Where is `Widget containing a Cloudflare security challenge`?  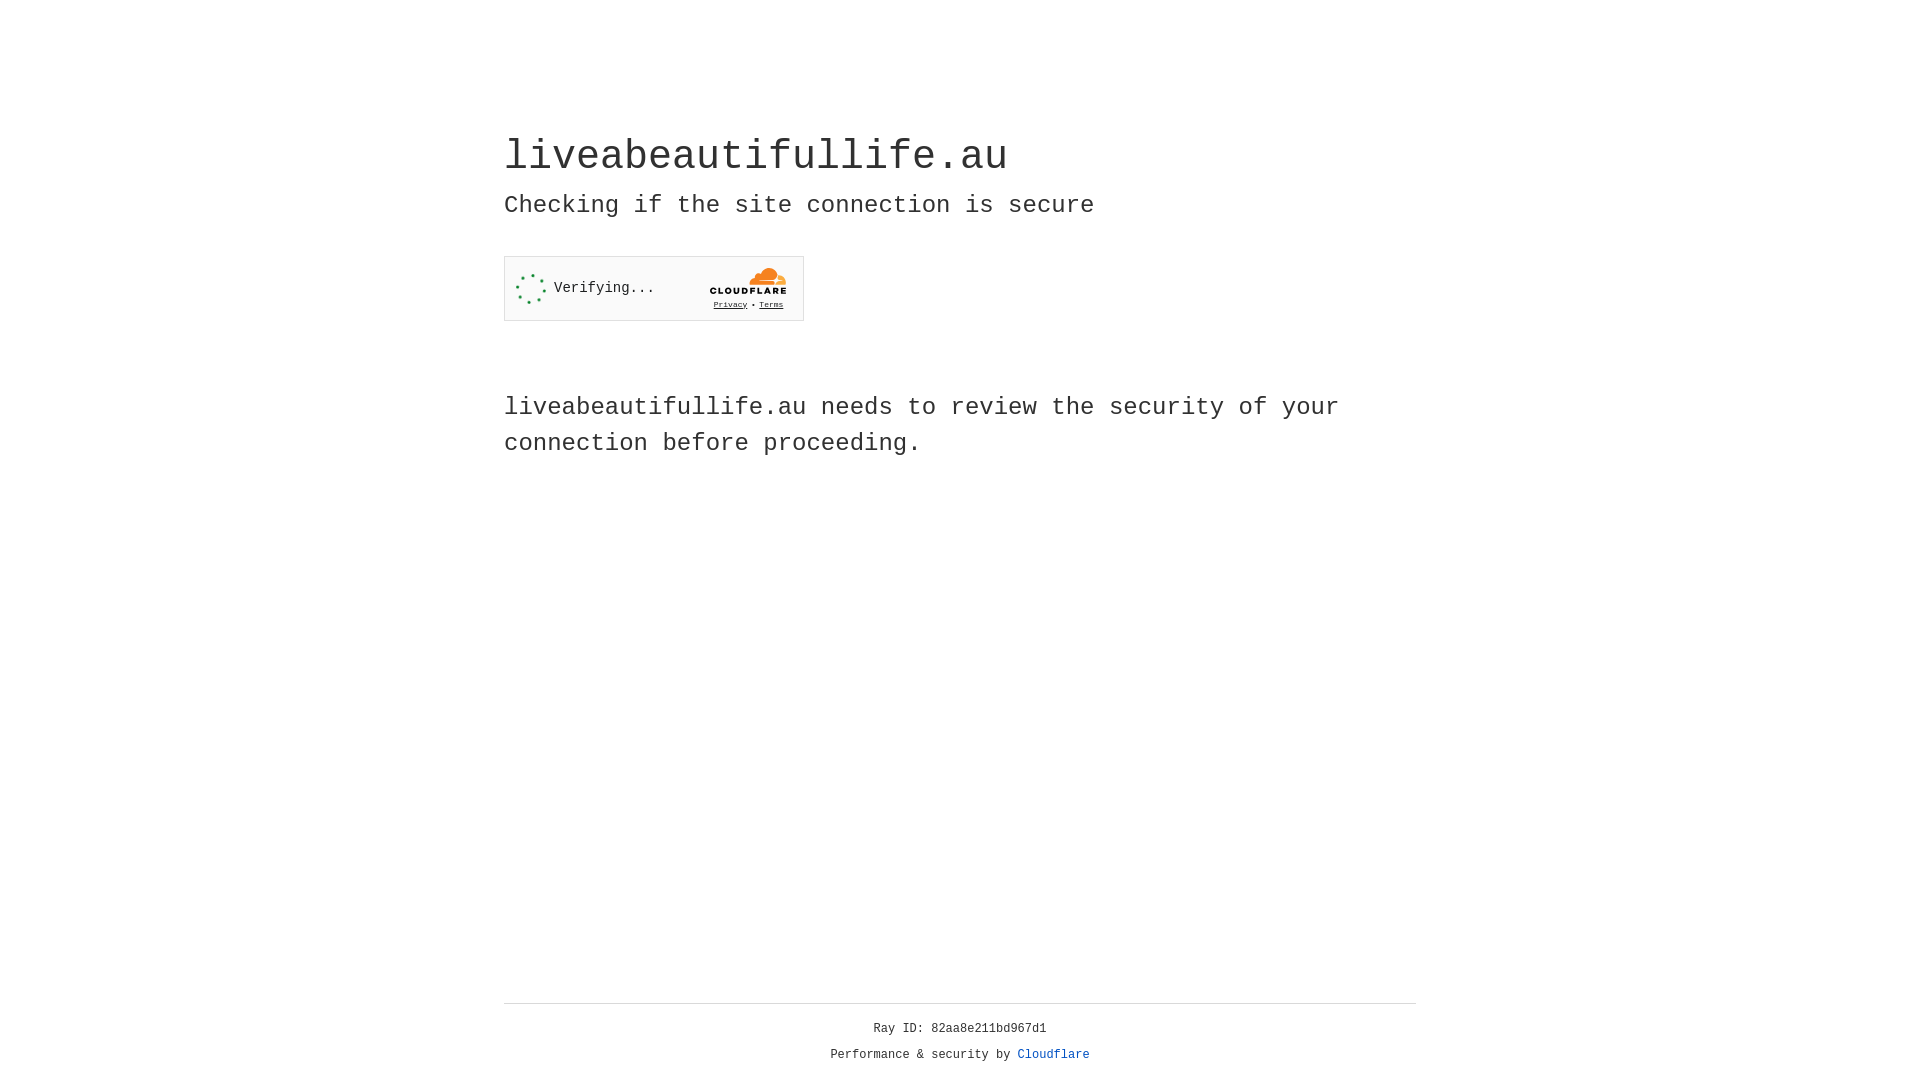
Widget containing a Cloudflare security challenge is located at coordinates (654, 288).